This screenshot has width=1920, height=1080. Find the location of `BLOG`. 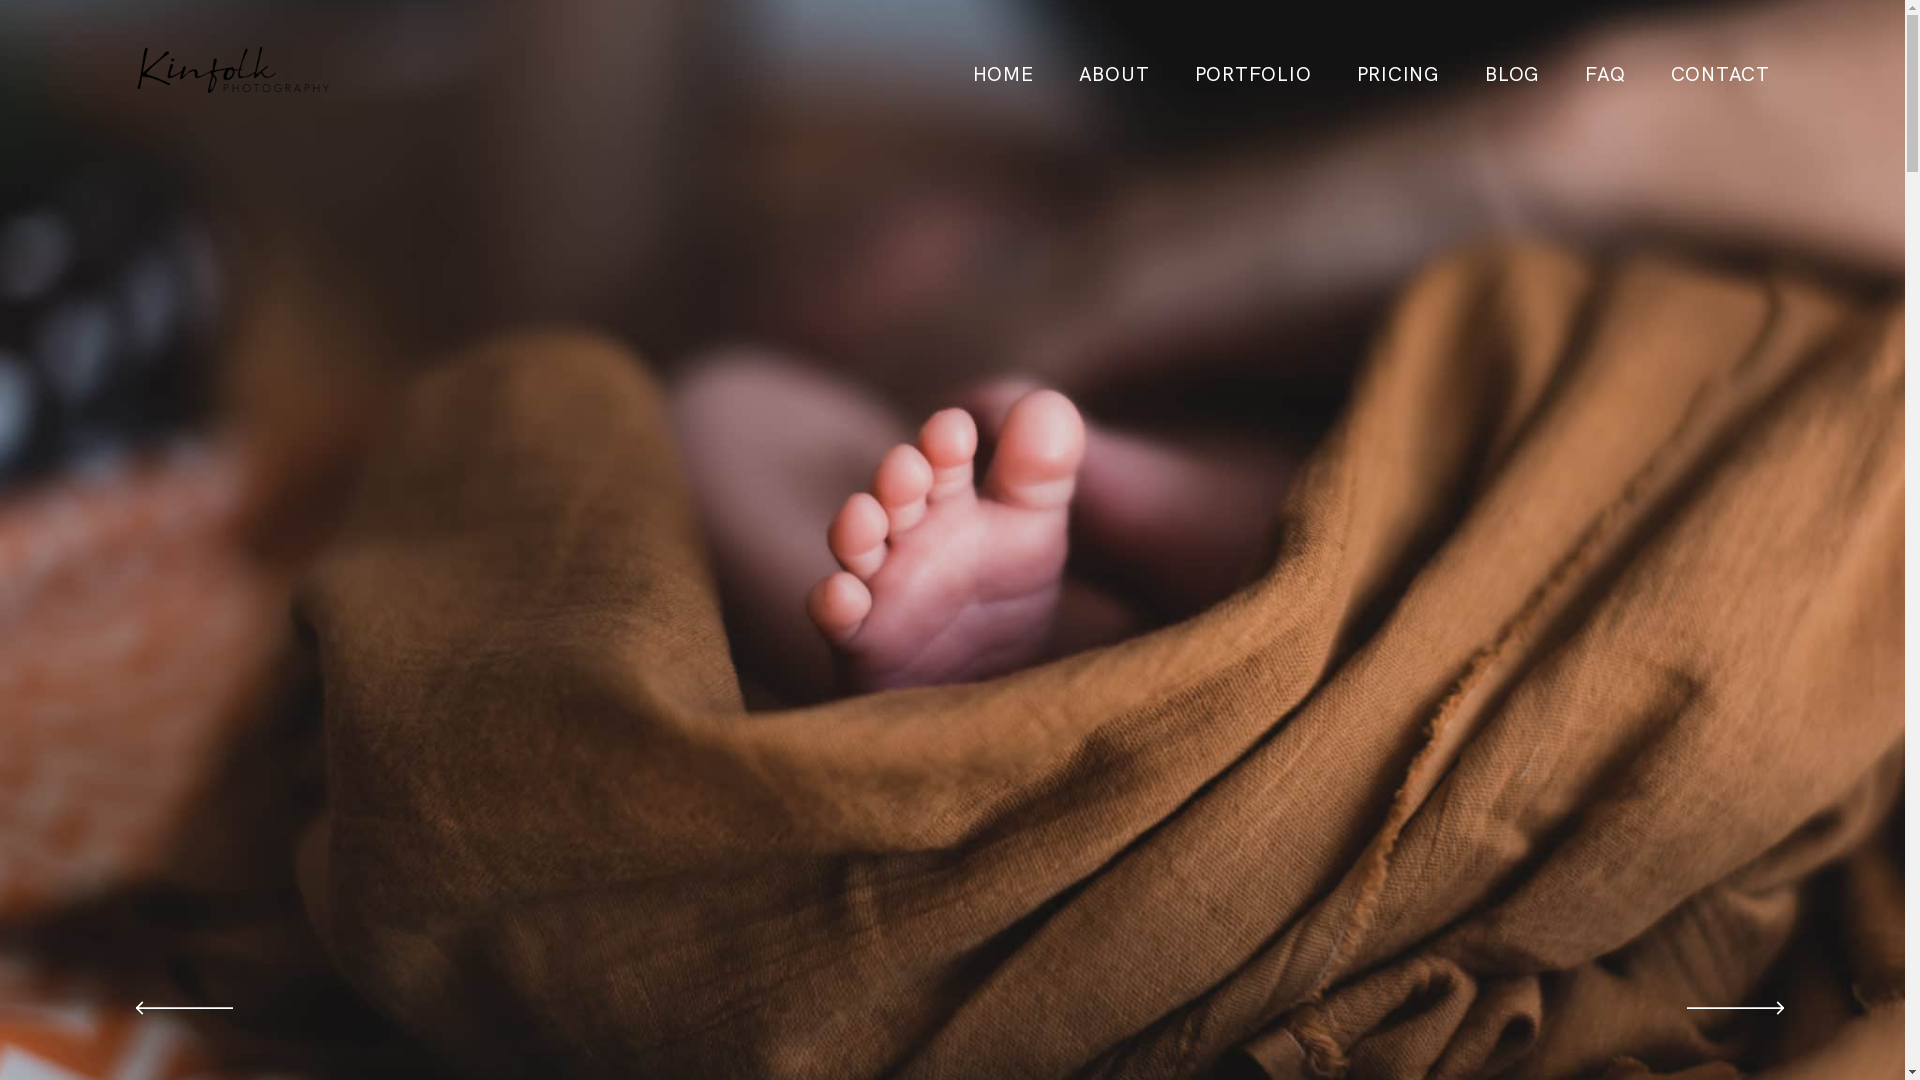

BLOG is located at coordinates (1512, 75).